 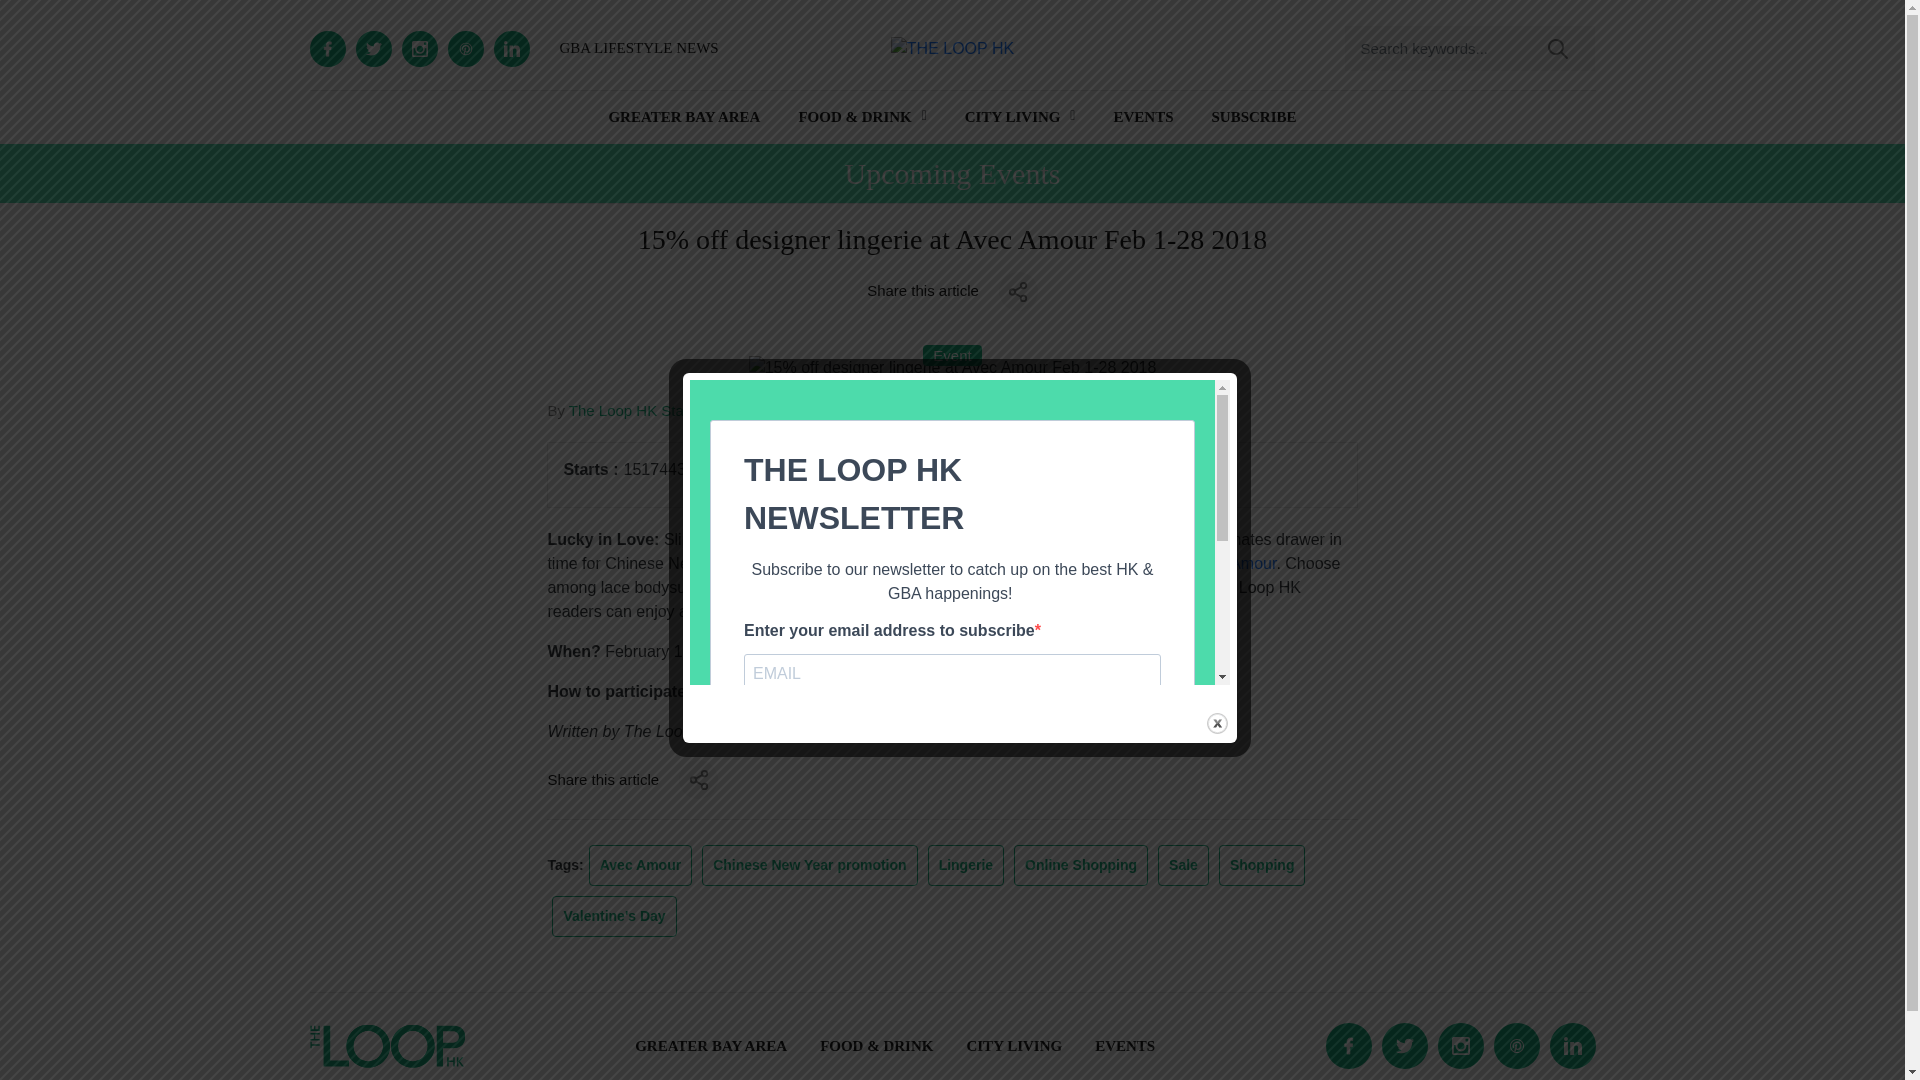 I want to click on CITY LIVING, so click(x=1013, y=116).